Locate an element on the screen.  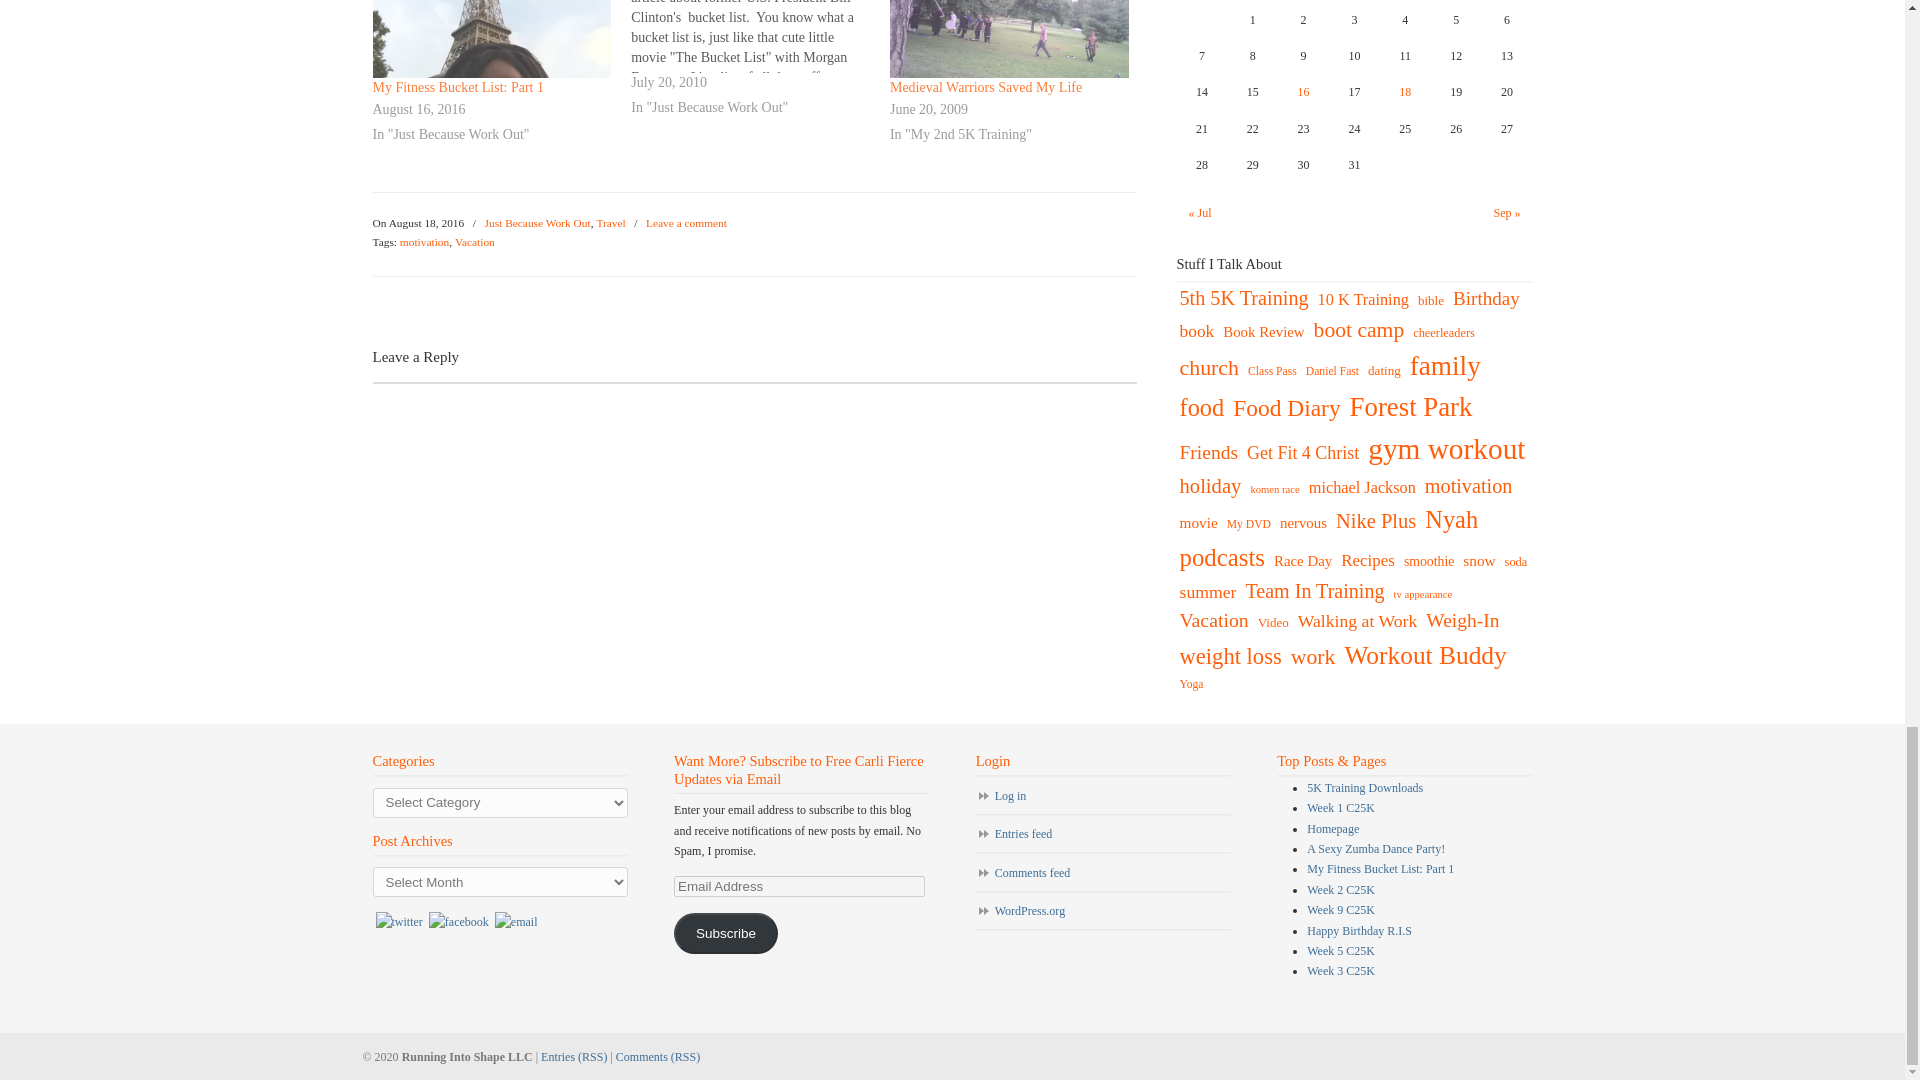
My Fitness Bucket List:  Part 1 is located at coordinates (491, 38).